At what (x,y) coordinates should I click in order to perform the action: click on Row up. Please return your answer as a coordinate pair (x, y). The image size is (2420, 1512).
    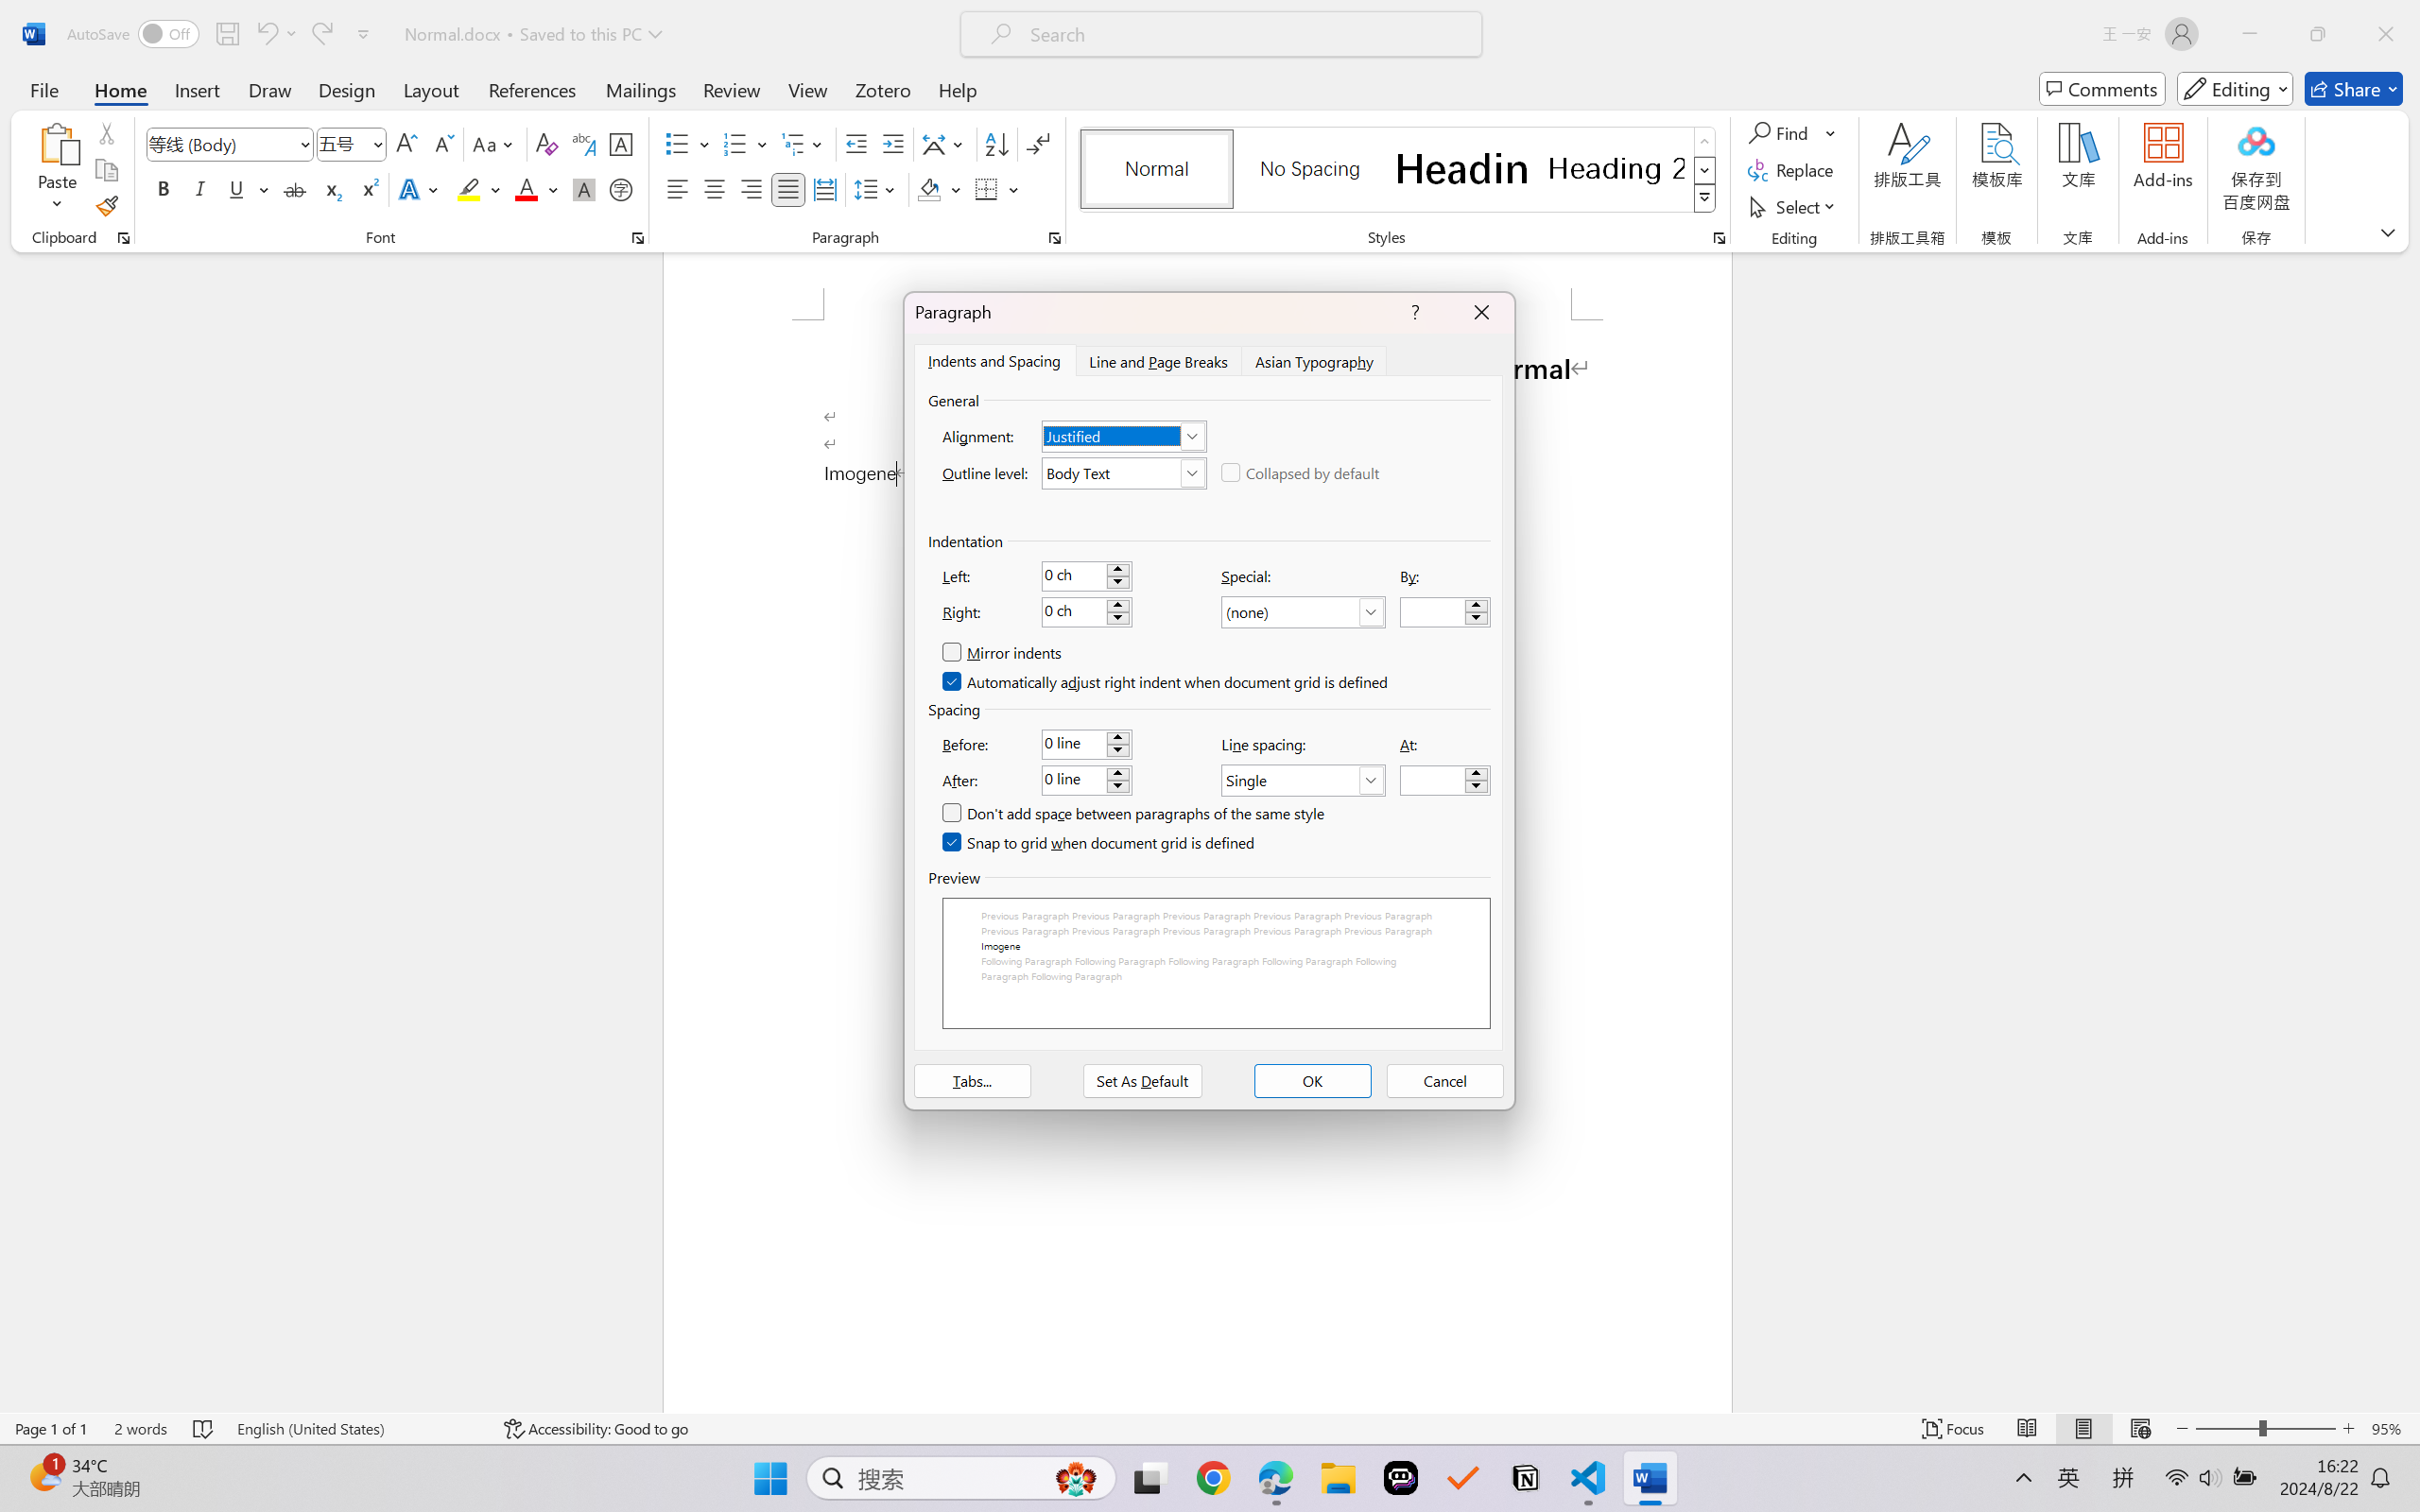
    Looking at the image, I should click on (1705, 142).